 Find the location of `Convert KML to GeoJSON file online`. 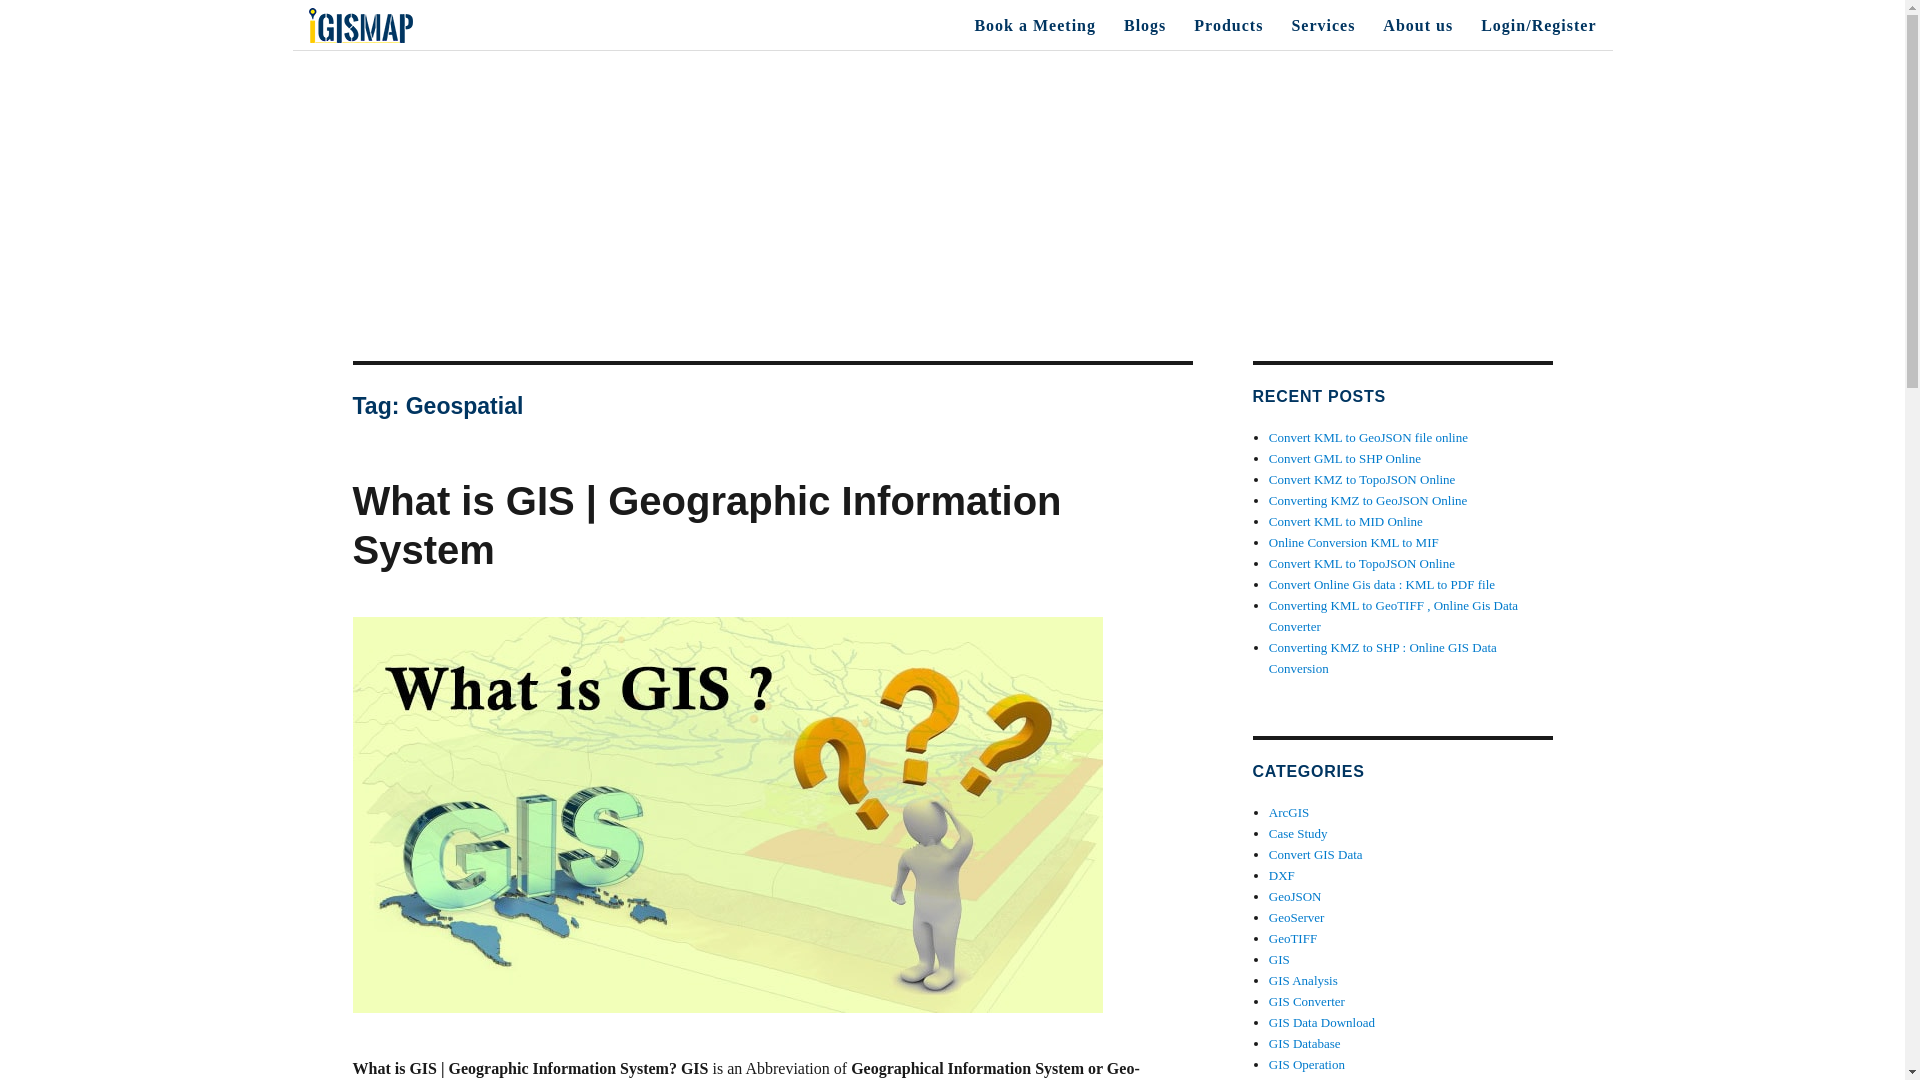

Convert KML to GeoJSON file online is located at coordinates (1368, 436).